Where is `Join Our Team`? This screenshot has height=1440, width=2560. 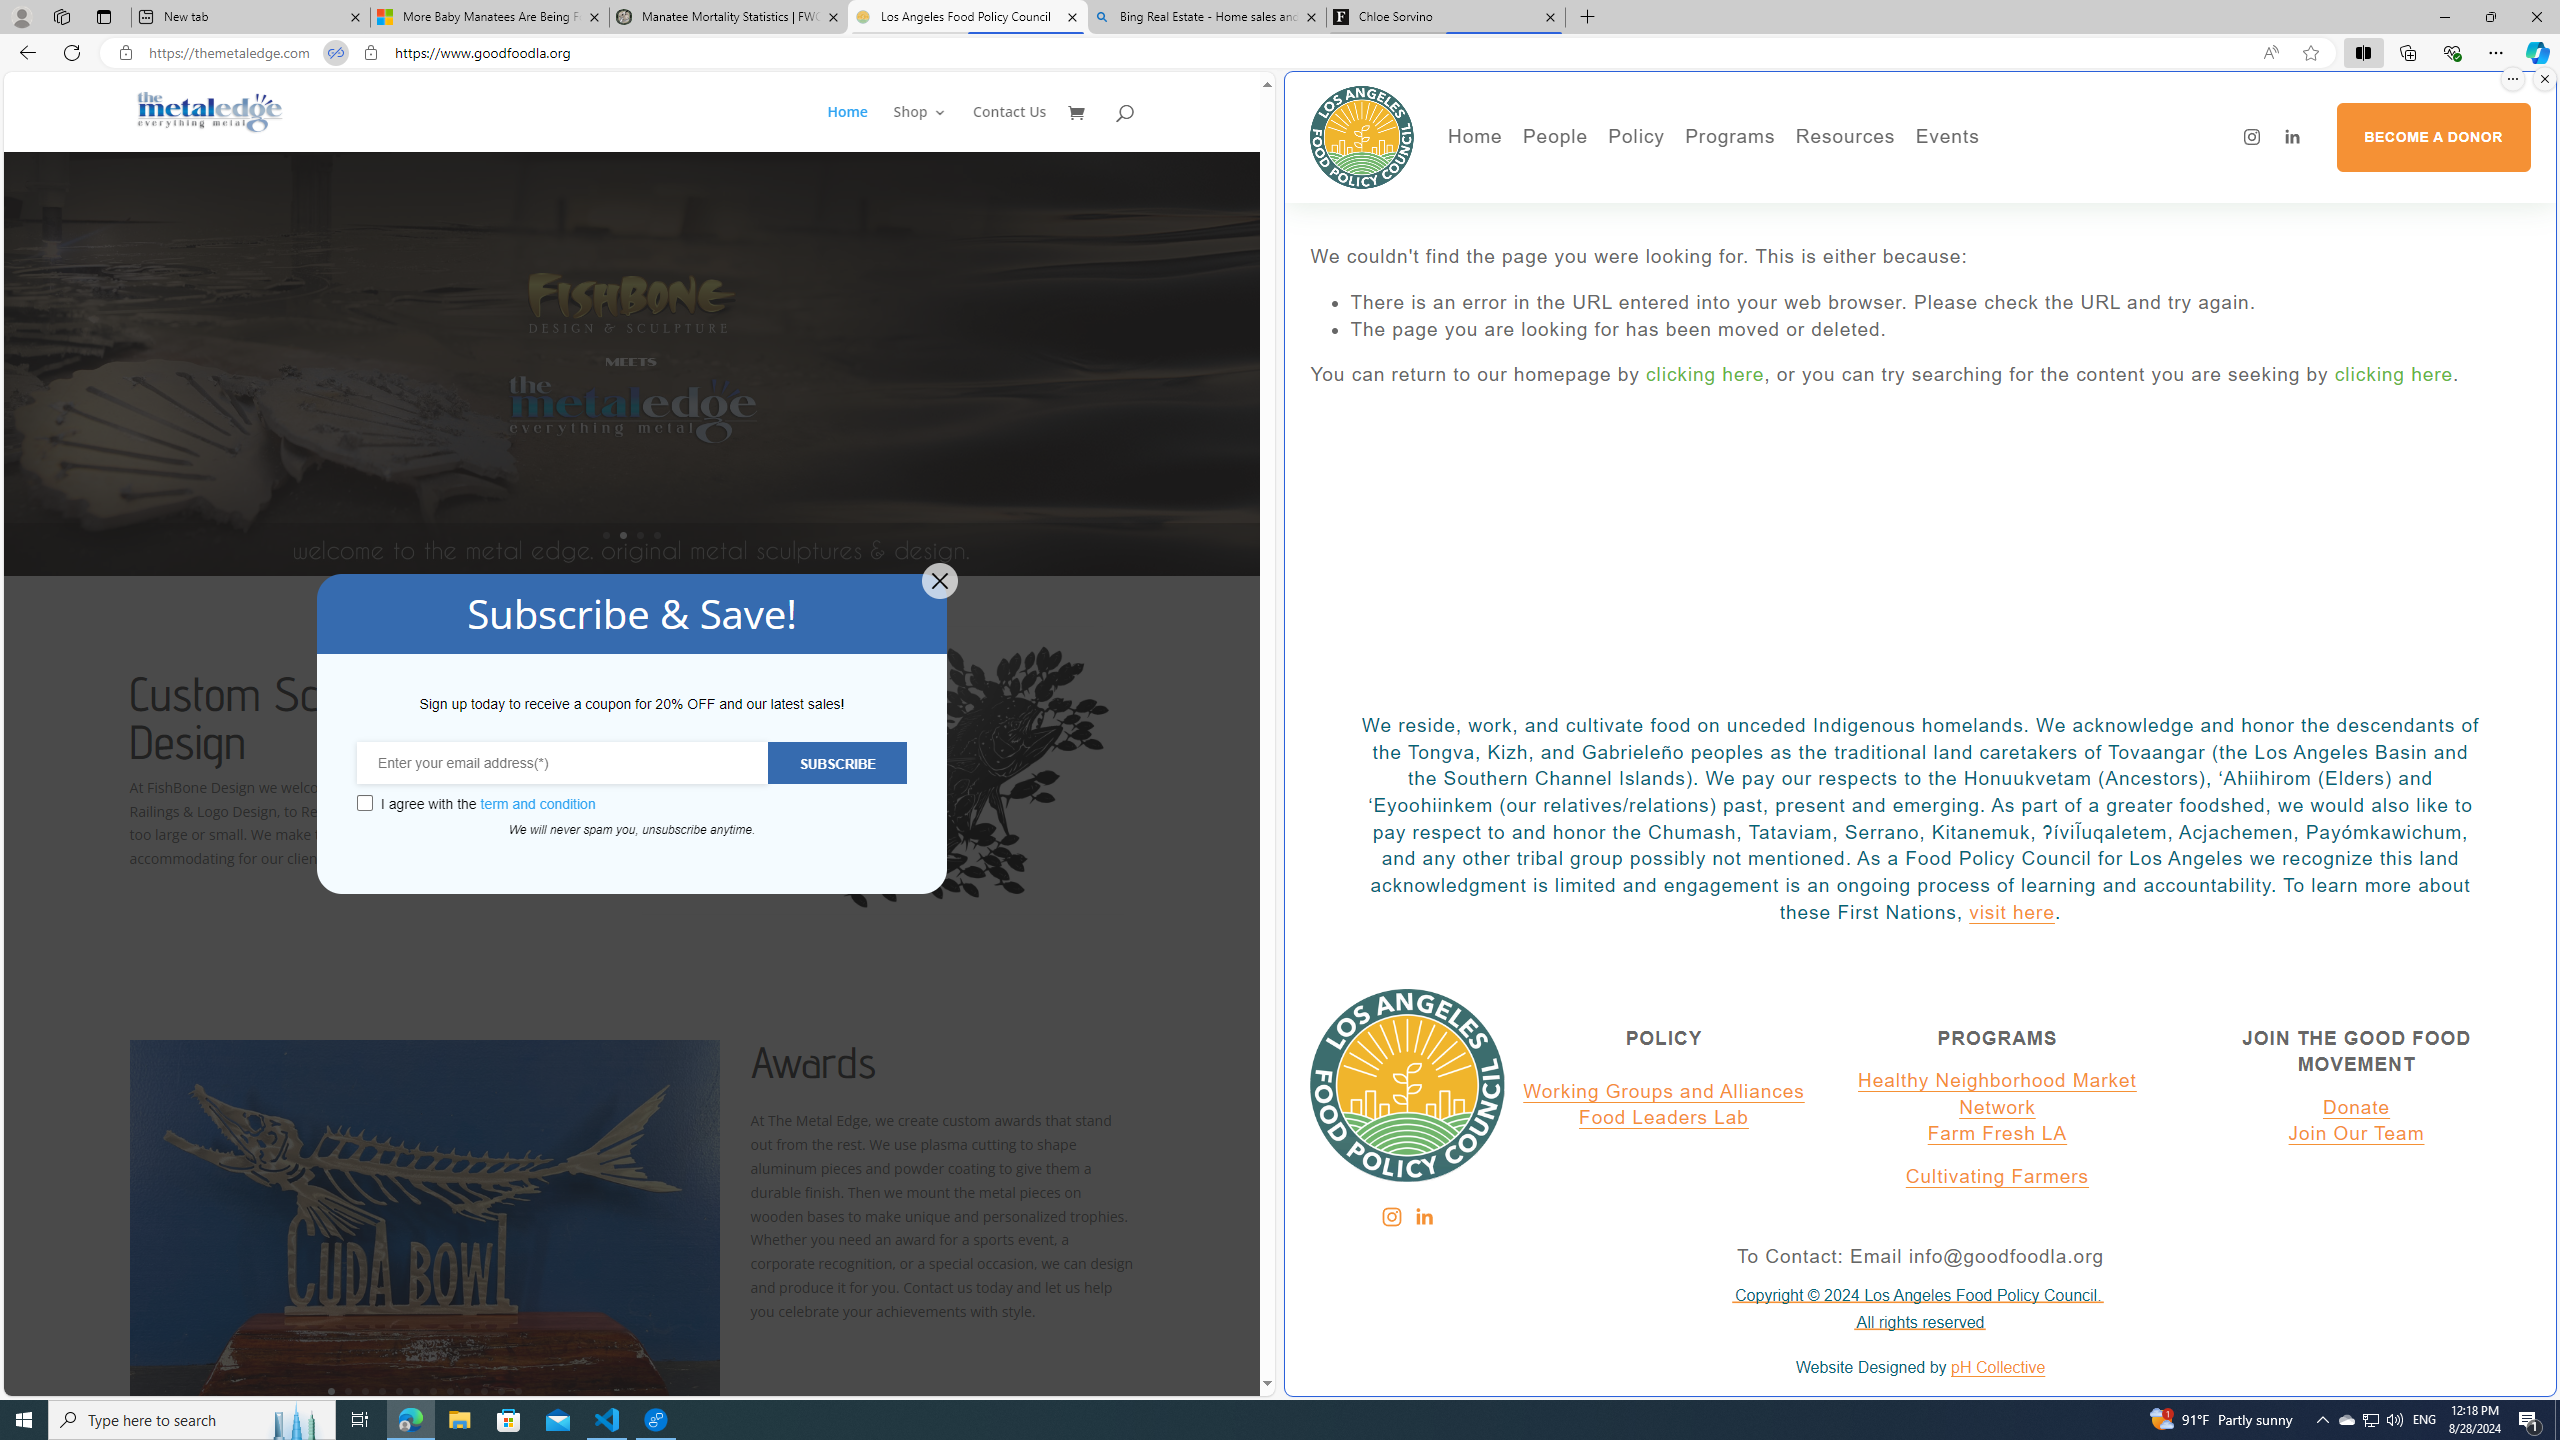
Join Our Team is located at coordinates (2356, 1134).